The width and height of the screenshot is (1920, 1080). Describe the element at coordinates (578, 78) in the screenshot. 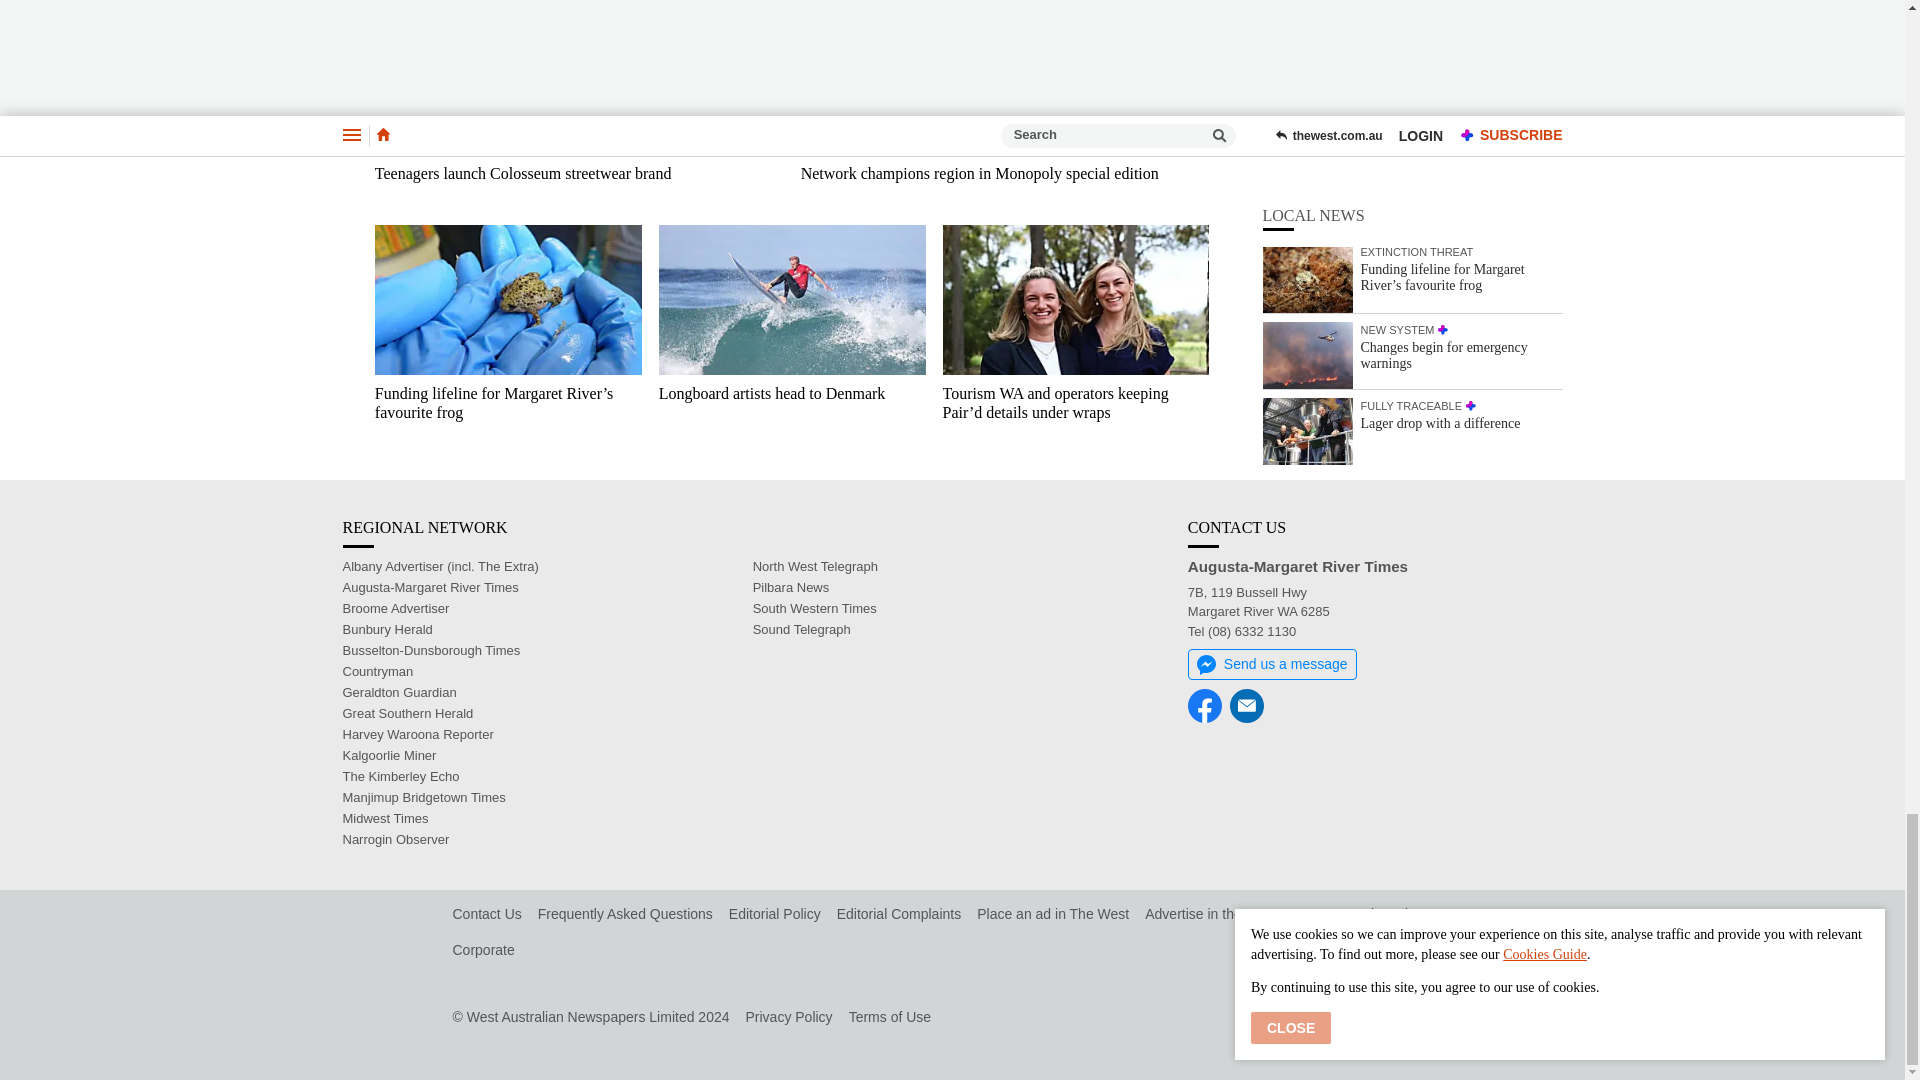

I see `Teenagers launch Colosseum streetwear brand` at that location.